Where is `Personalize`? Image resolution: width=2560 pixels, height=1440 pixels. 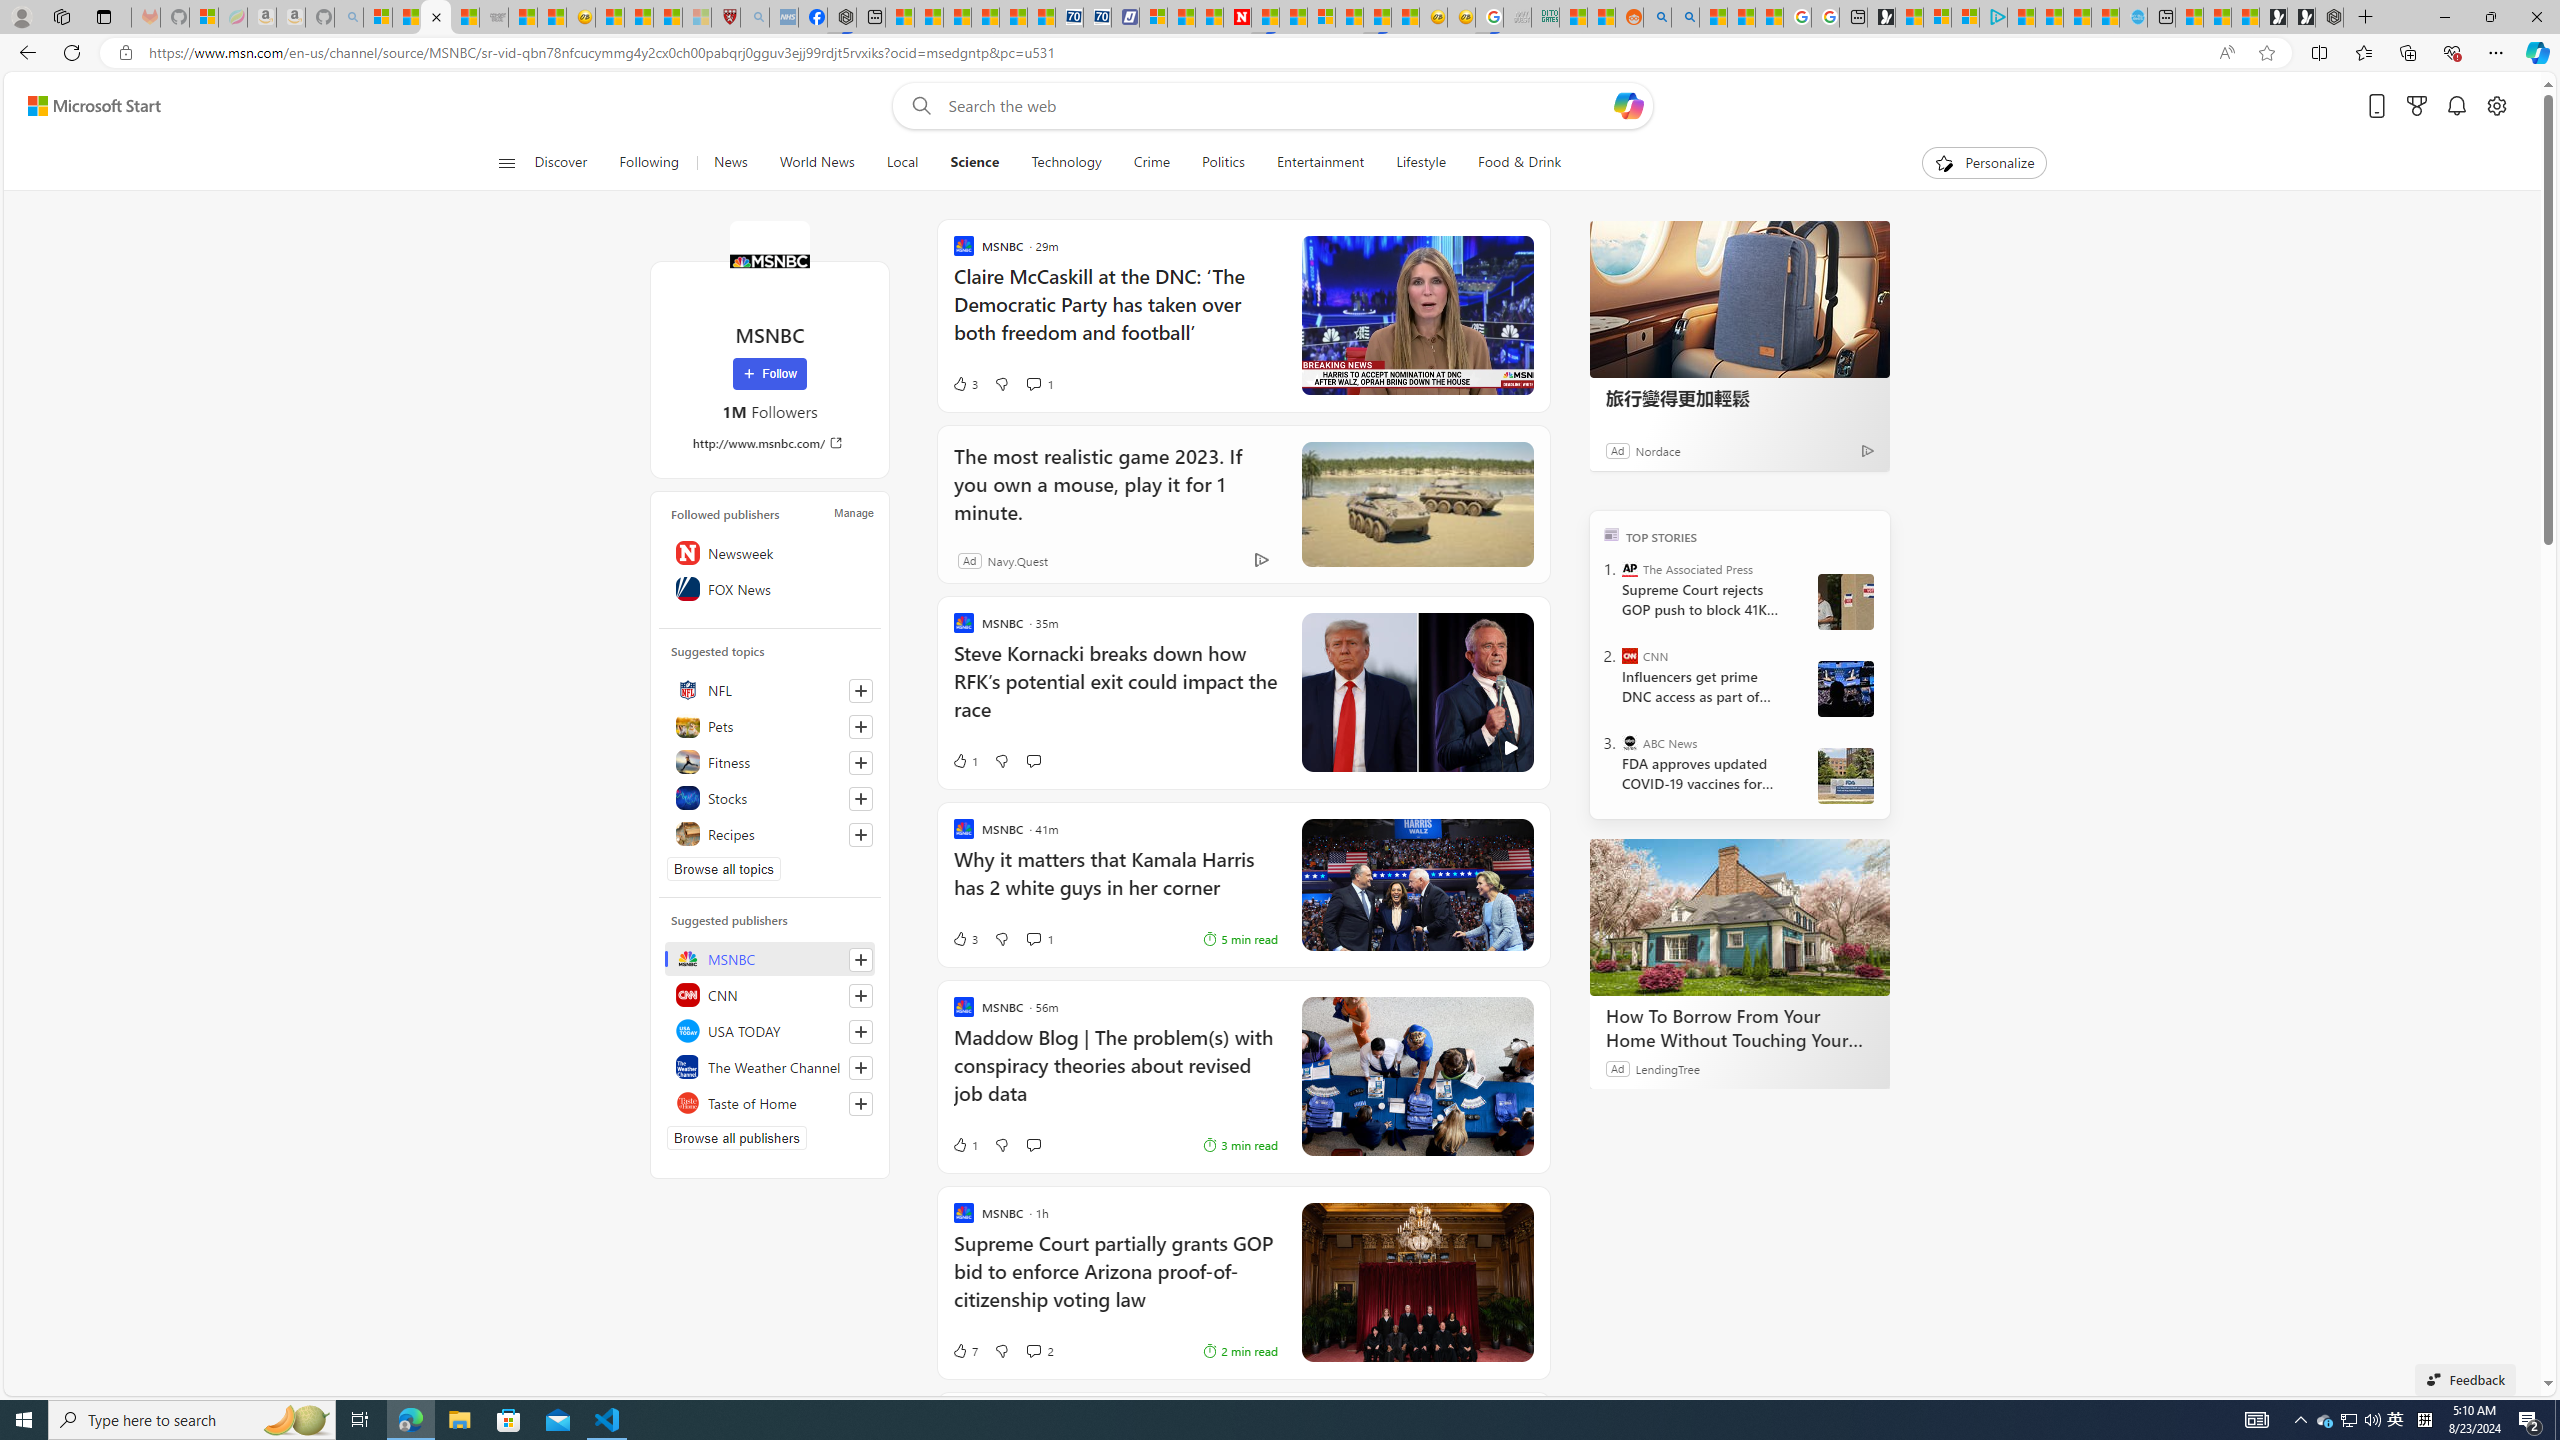
Personalize is located at coordinates (1984, 163).